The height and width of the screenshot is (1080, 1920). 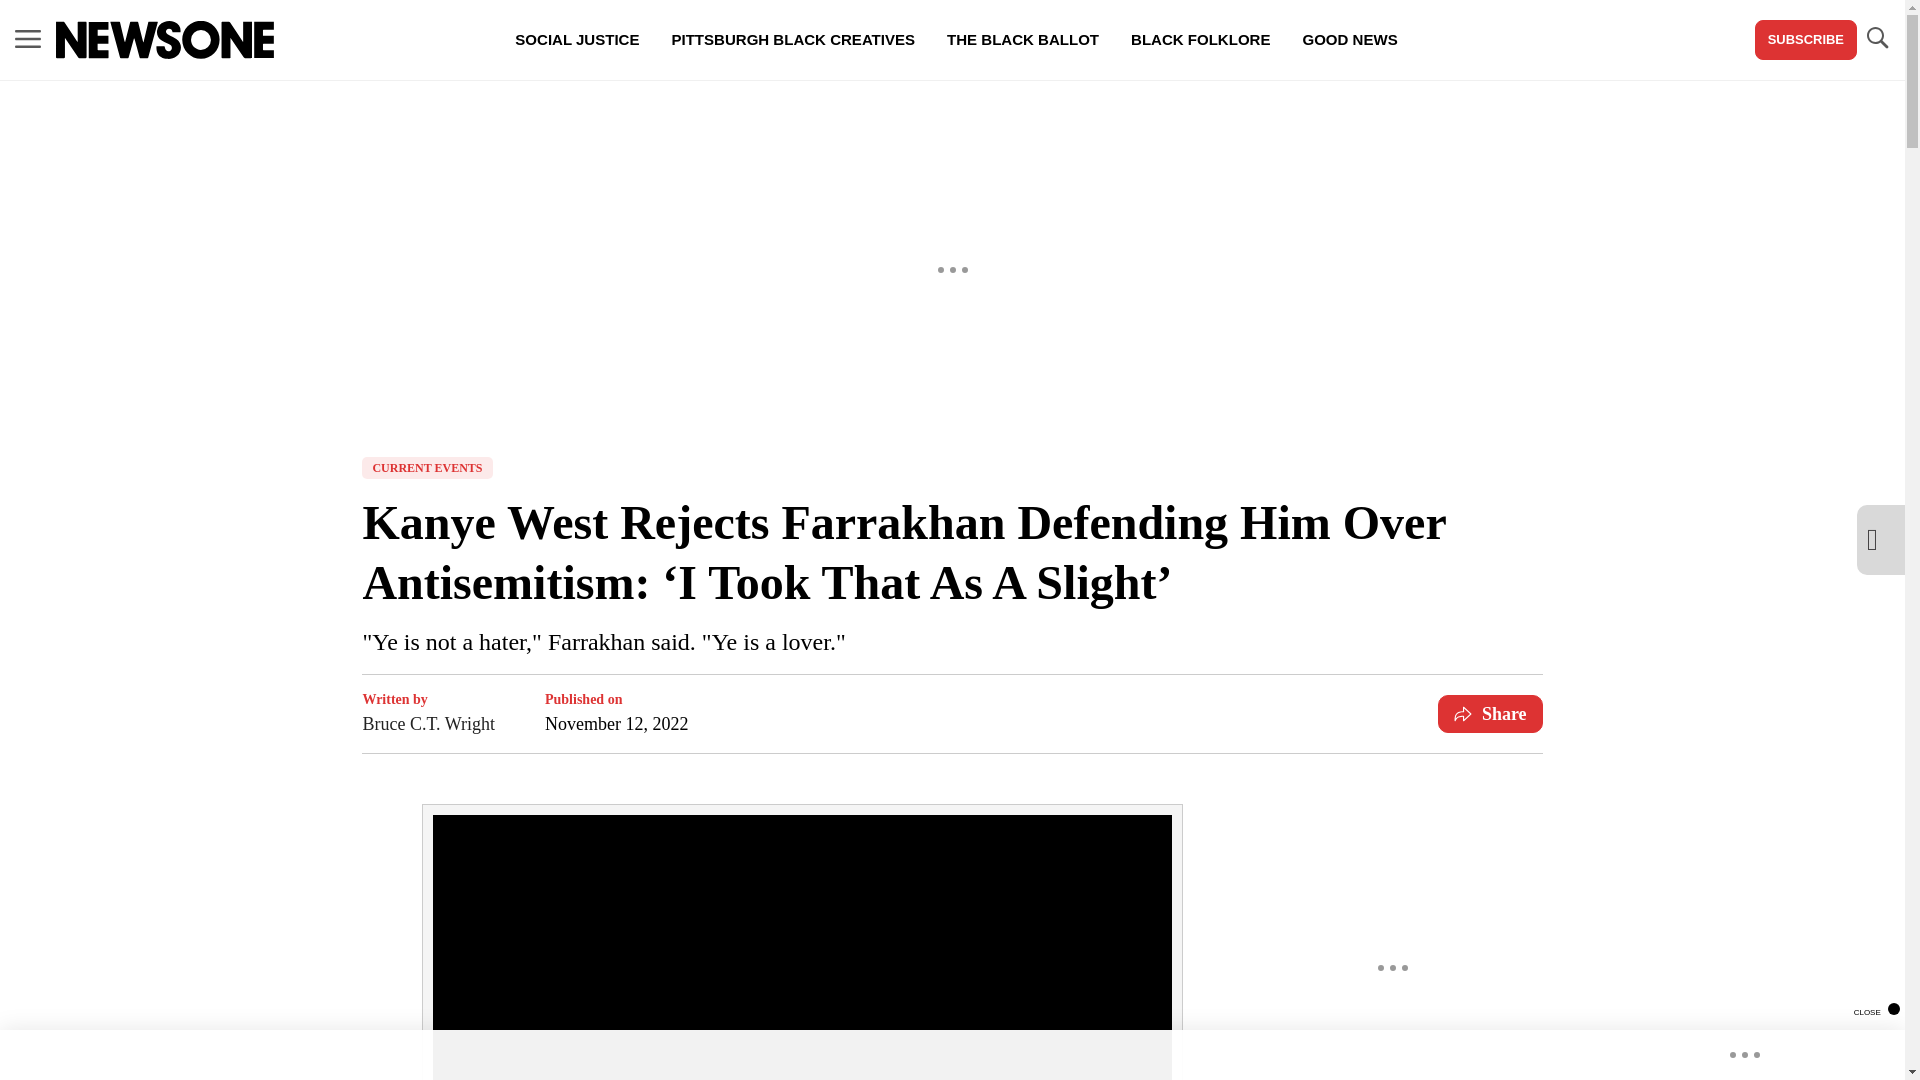 I want to click on MENU, so click(x=28, y=40).